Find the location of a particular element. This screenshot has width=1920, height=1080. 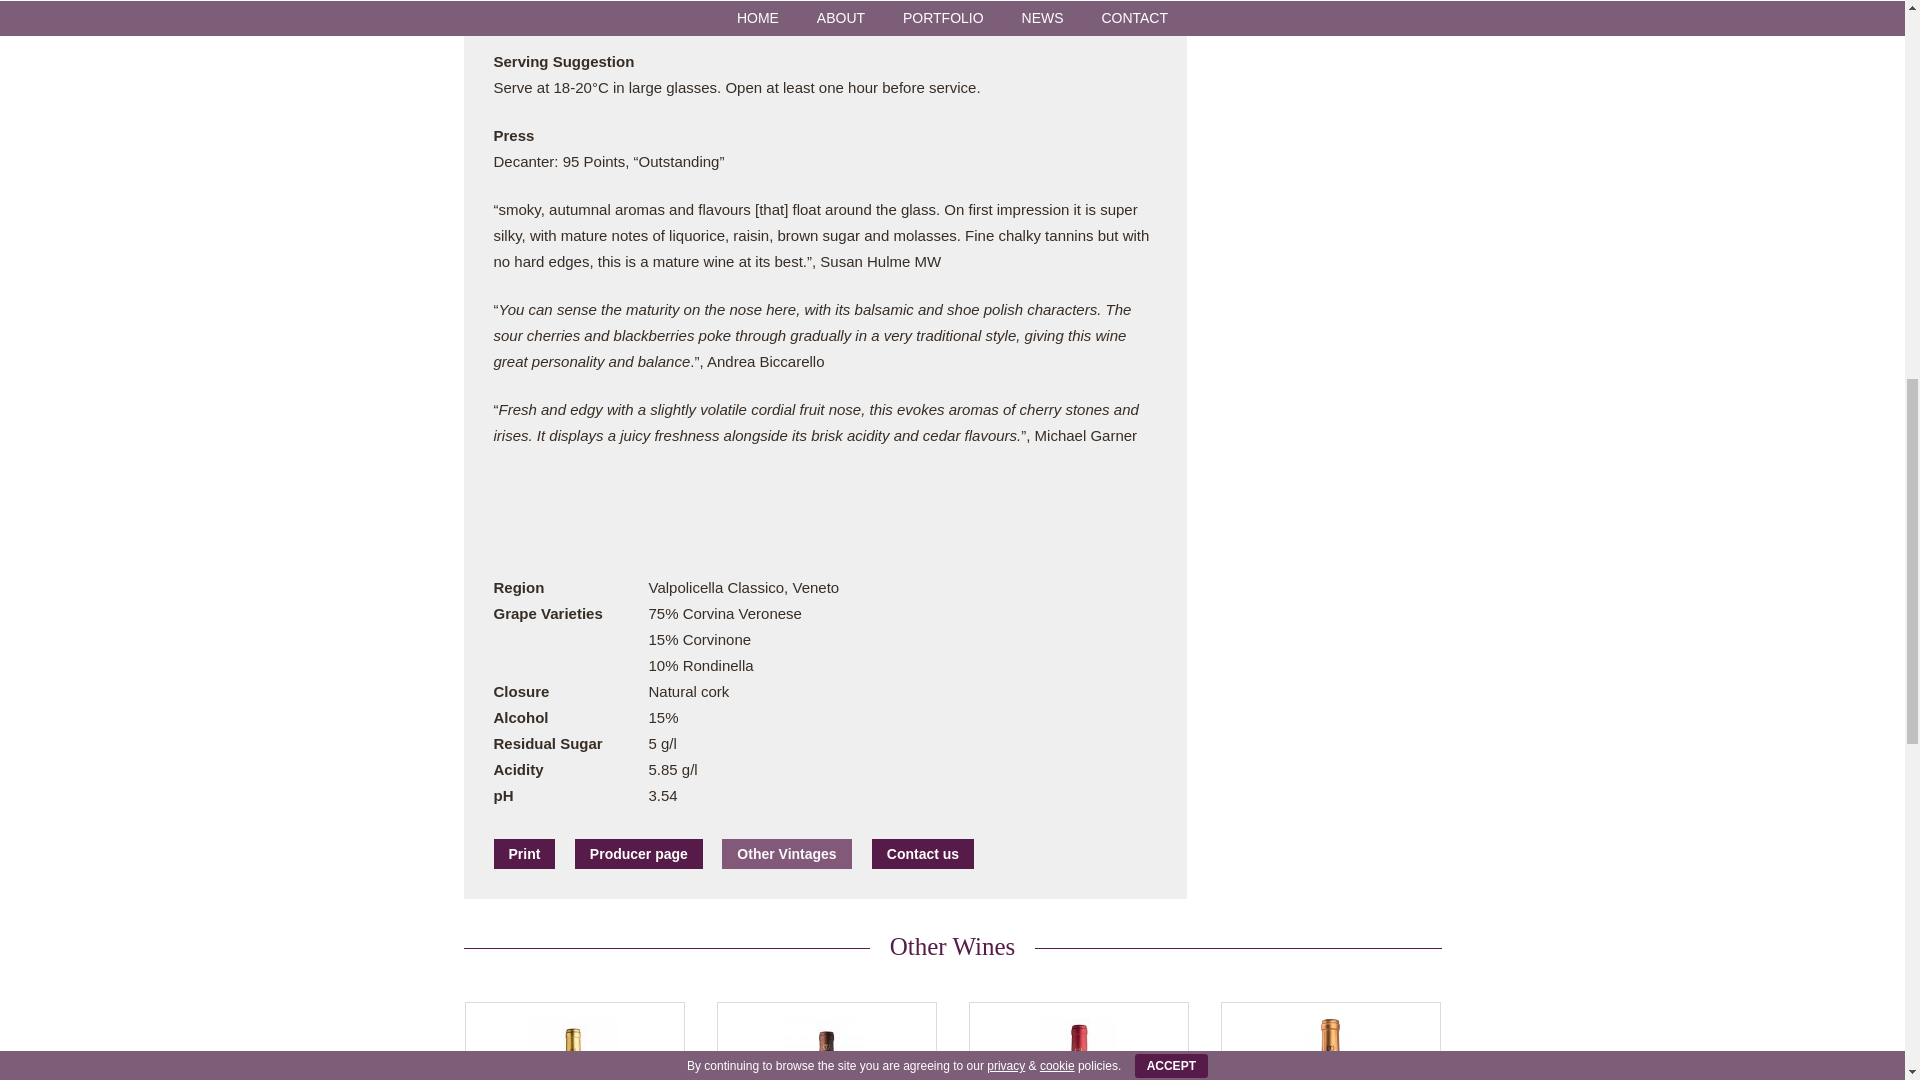

Le Fornaci Lugana Riserva 2018 is located at coordinates (826, 1041).